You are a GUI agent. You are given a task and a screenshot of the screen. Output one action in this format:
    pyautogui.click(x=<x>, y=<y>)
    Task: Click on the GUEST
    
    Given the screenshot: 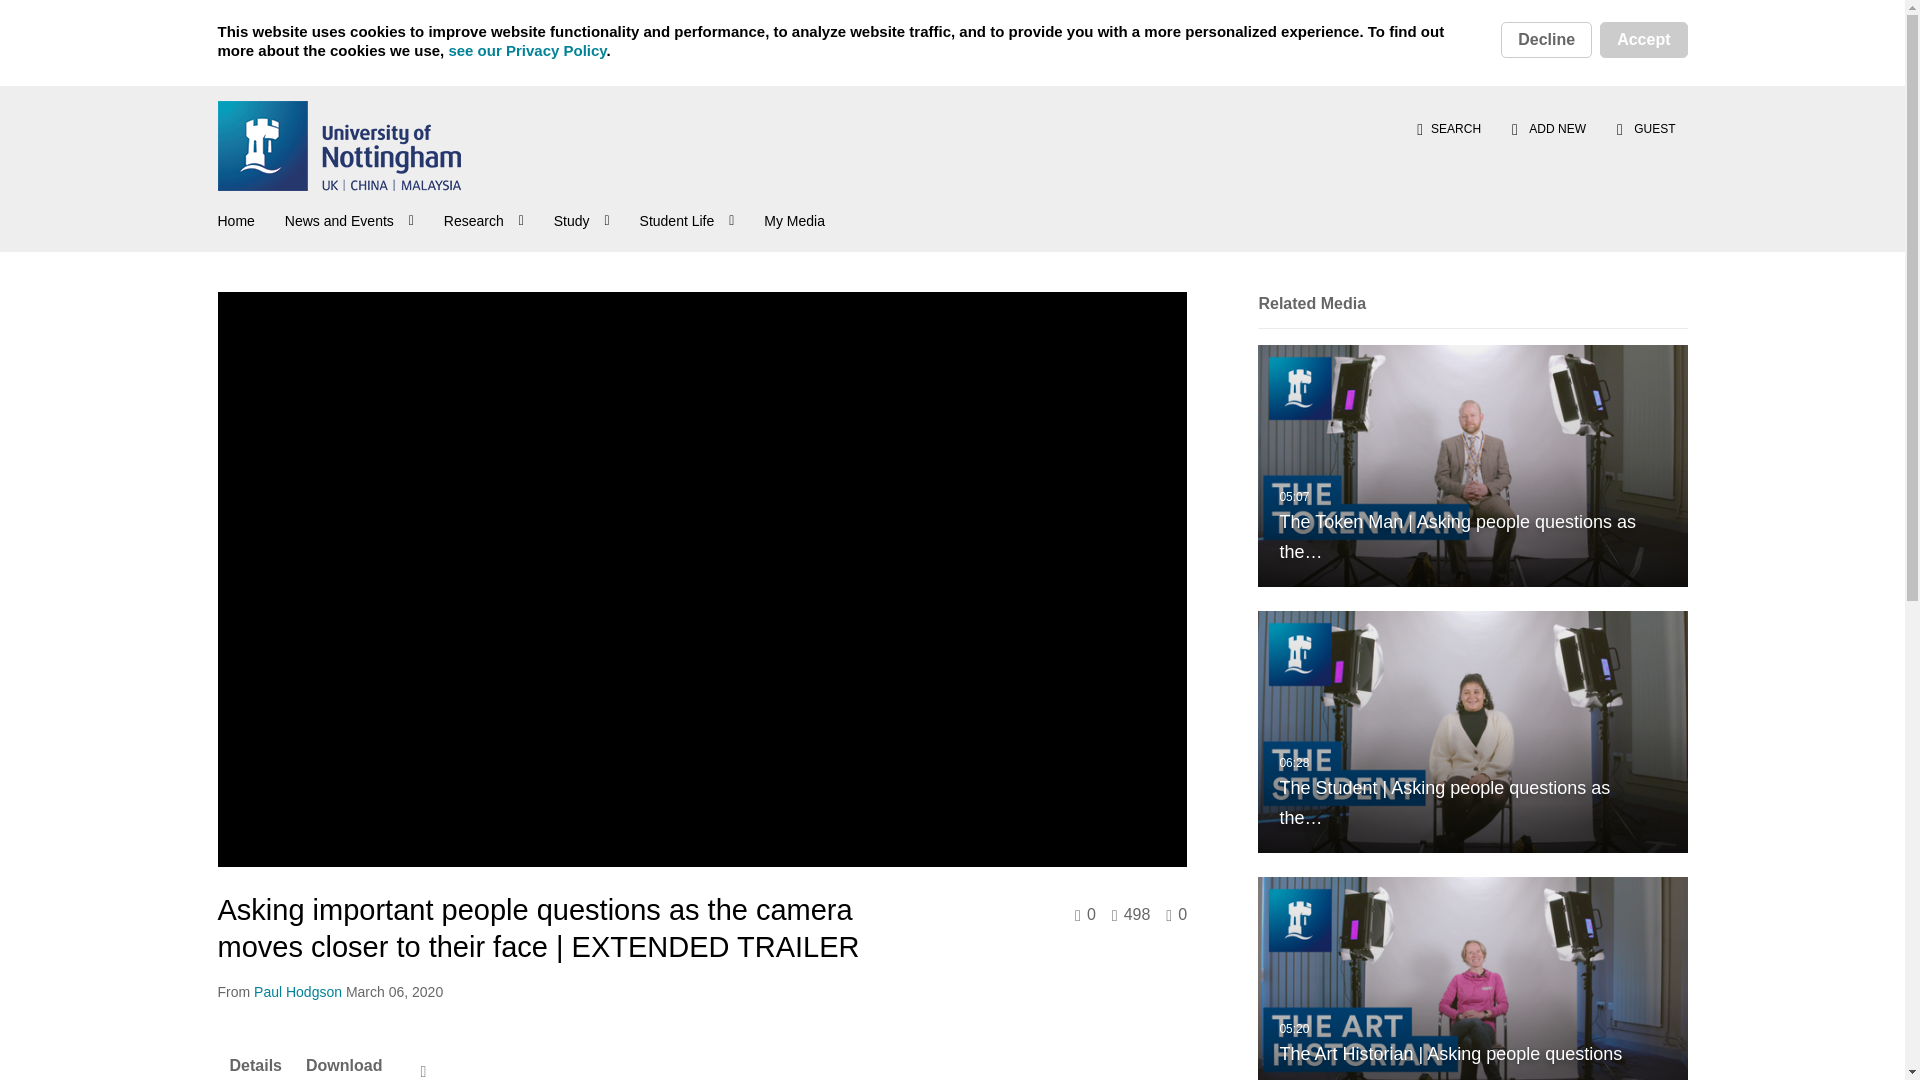 What is the action you would take?
    pyautogui.click(x=1645, y=128)
    